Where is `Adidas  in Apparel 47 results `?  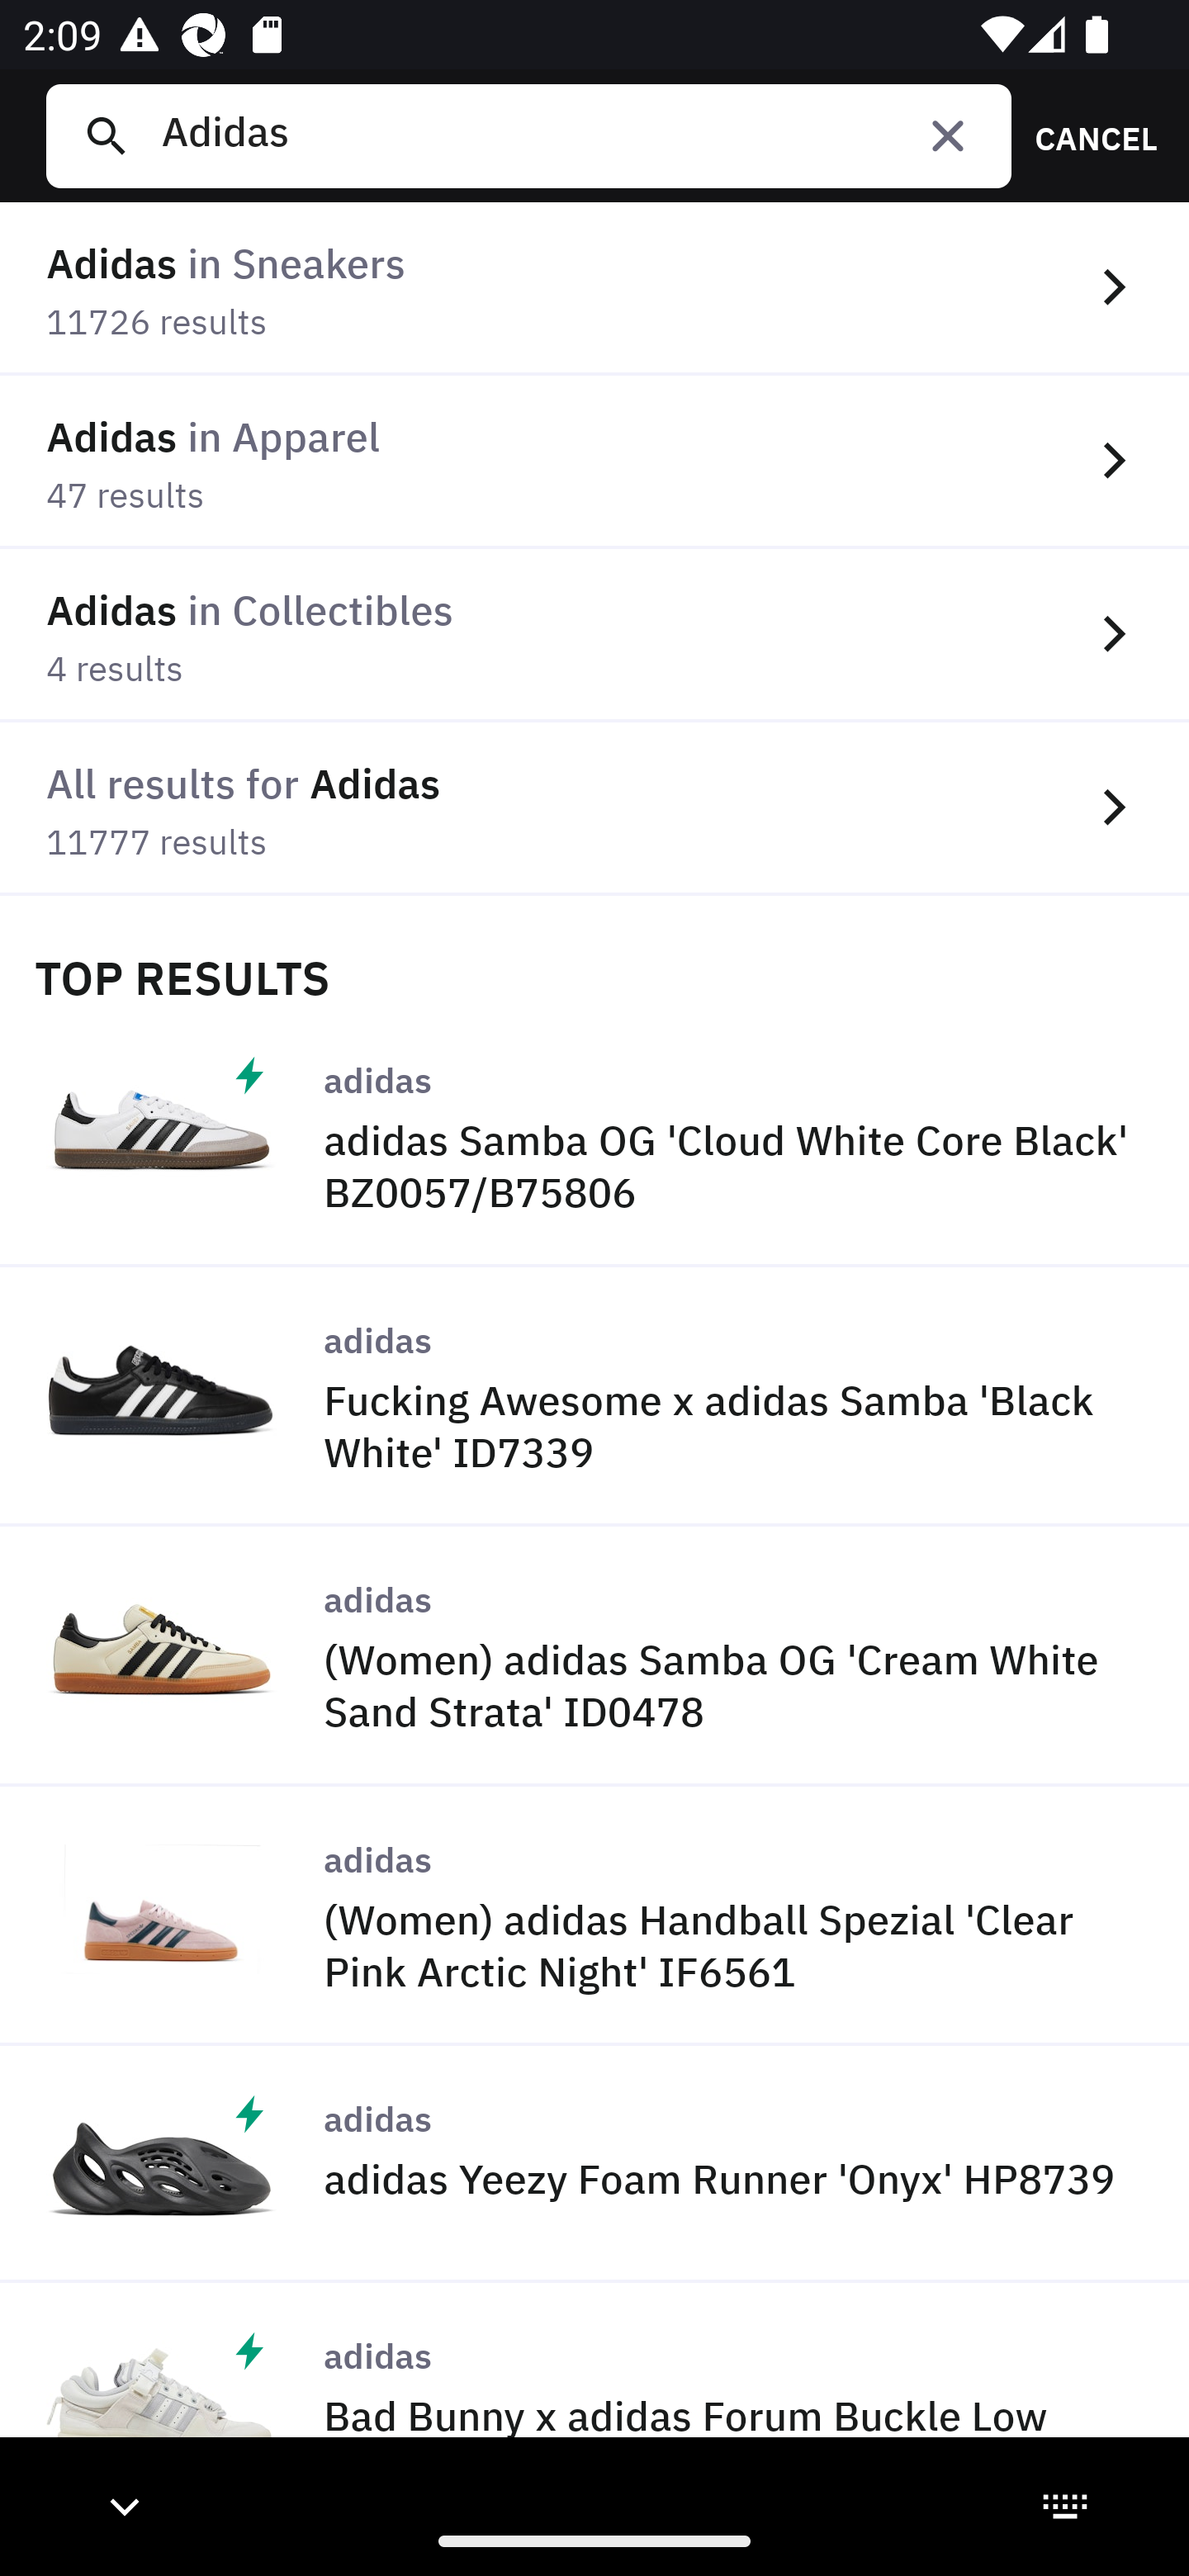 Adidas  in Apparel 47 results  is located at coordinates (594, 462).